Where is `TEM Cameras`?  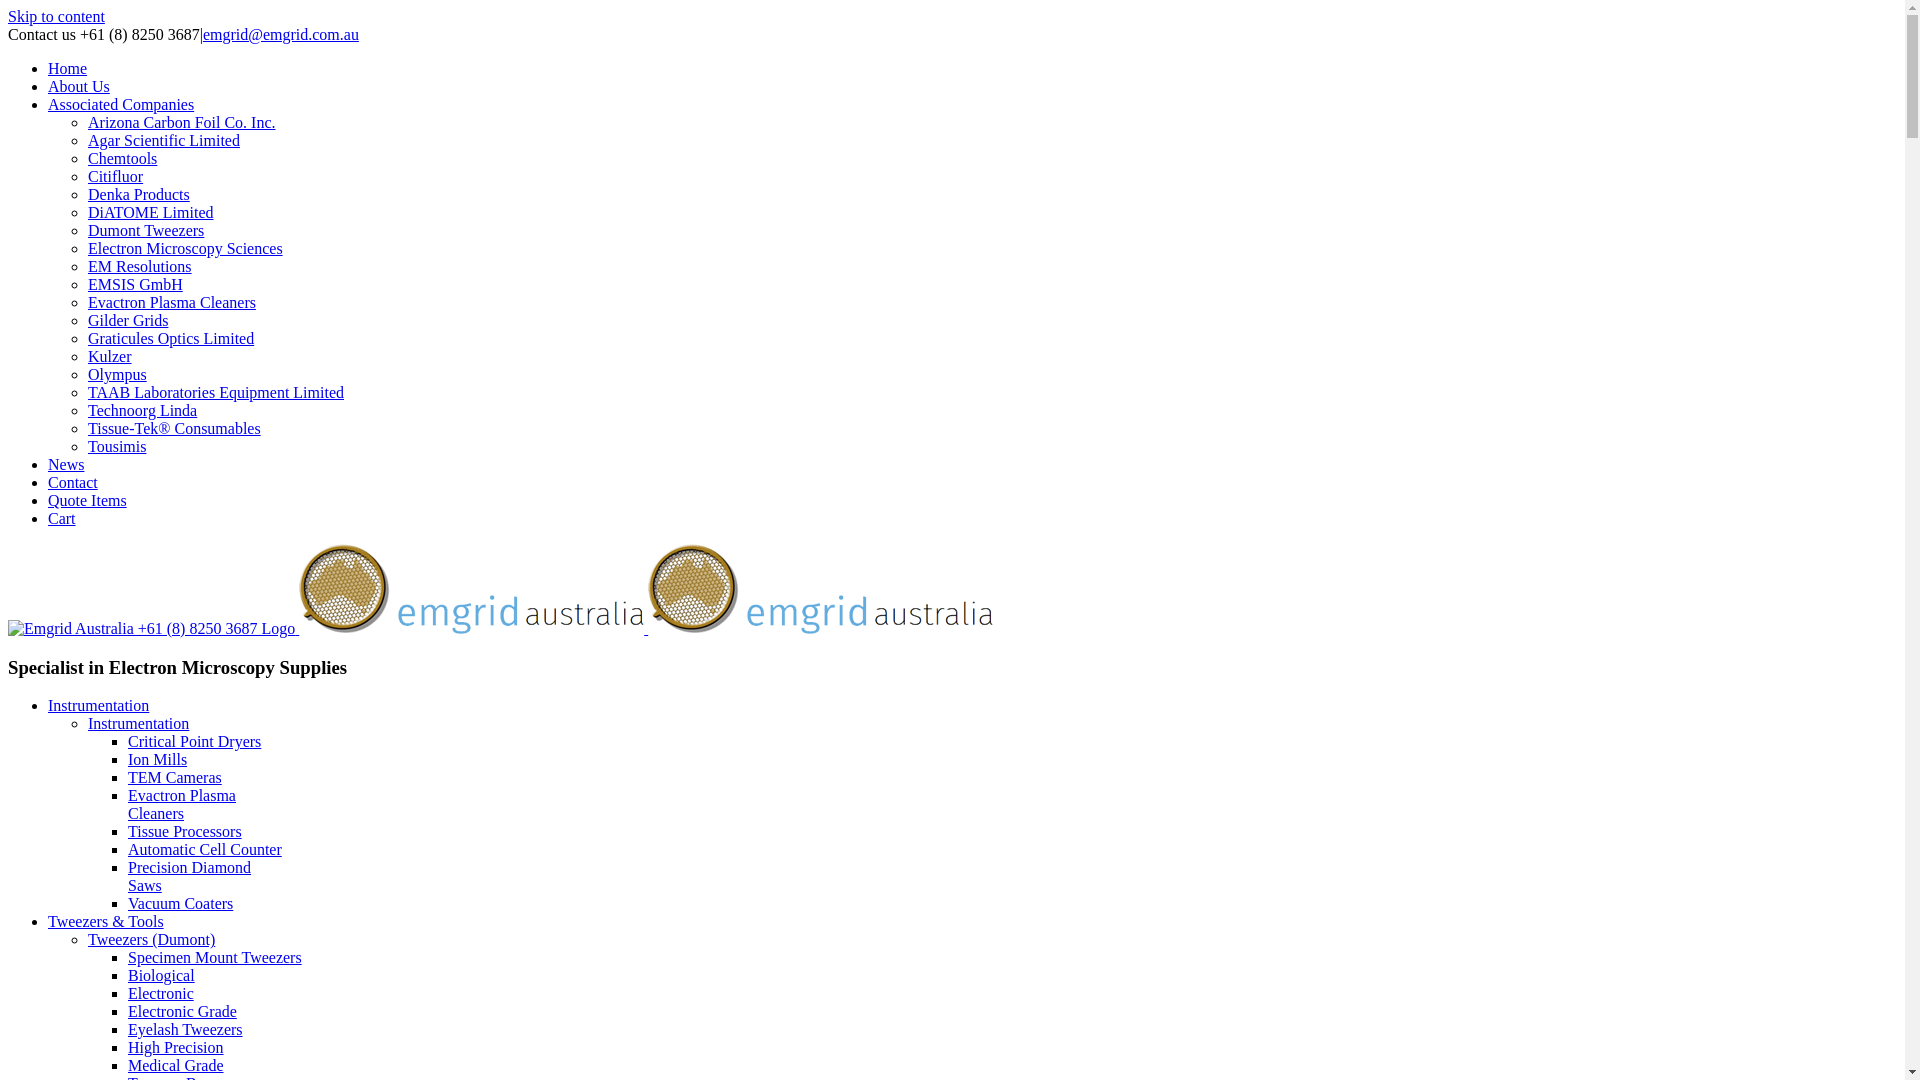 TEM Cameras is located at coordinates (175, 778).